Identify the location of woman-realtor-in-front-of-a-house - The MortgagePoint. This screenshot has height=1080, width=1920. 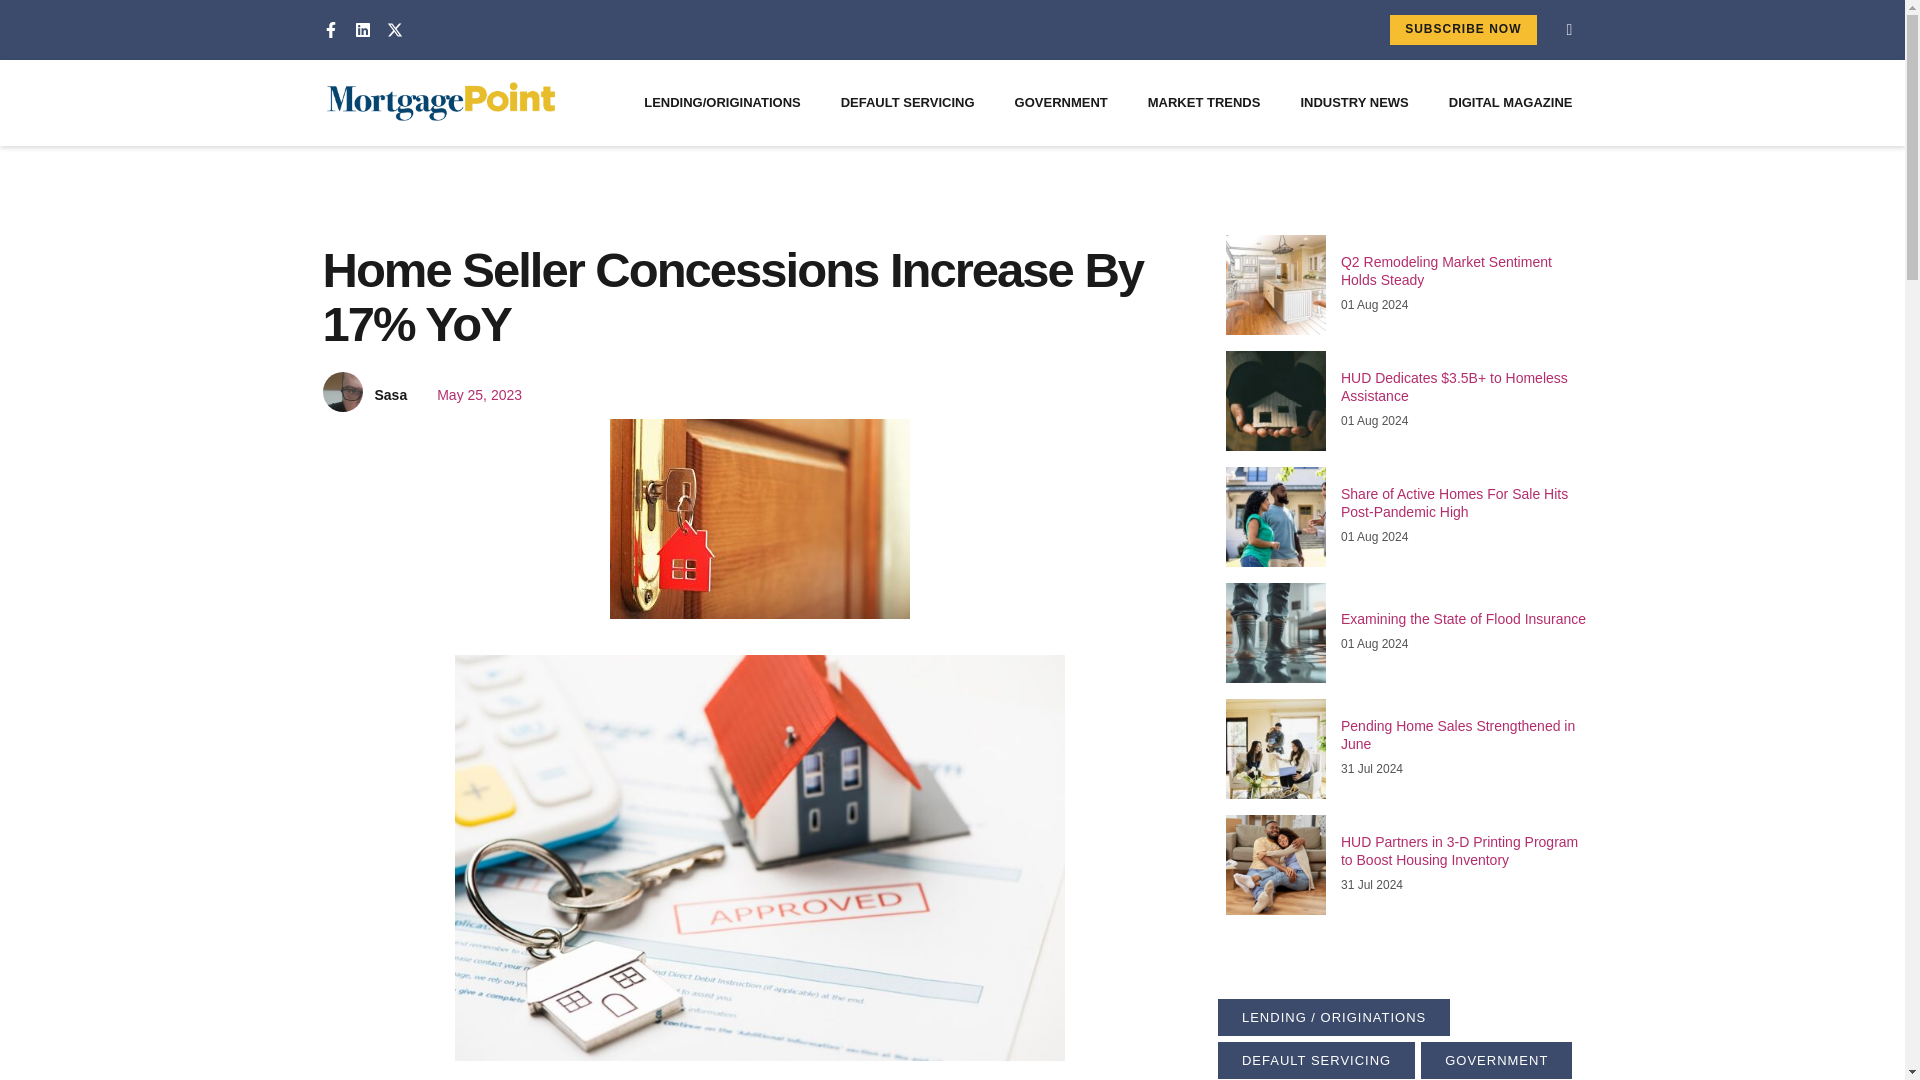
(1276, 516).